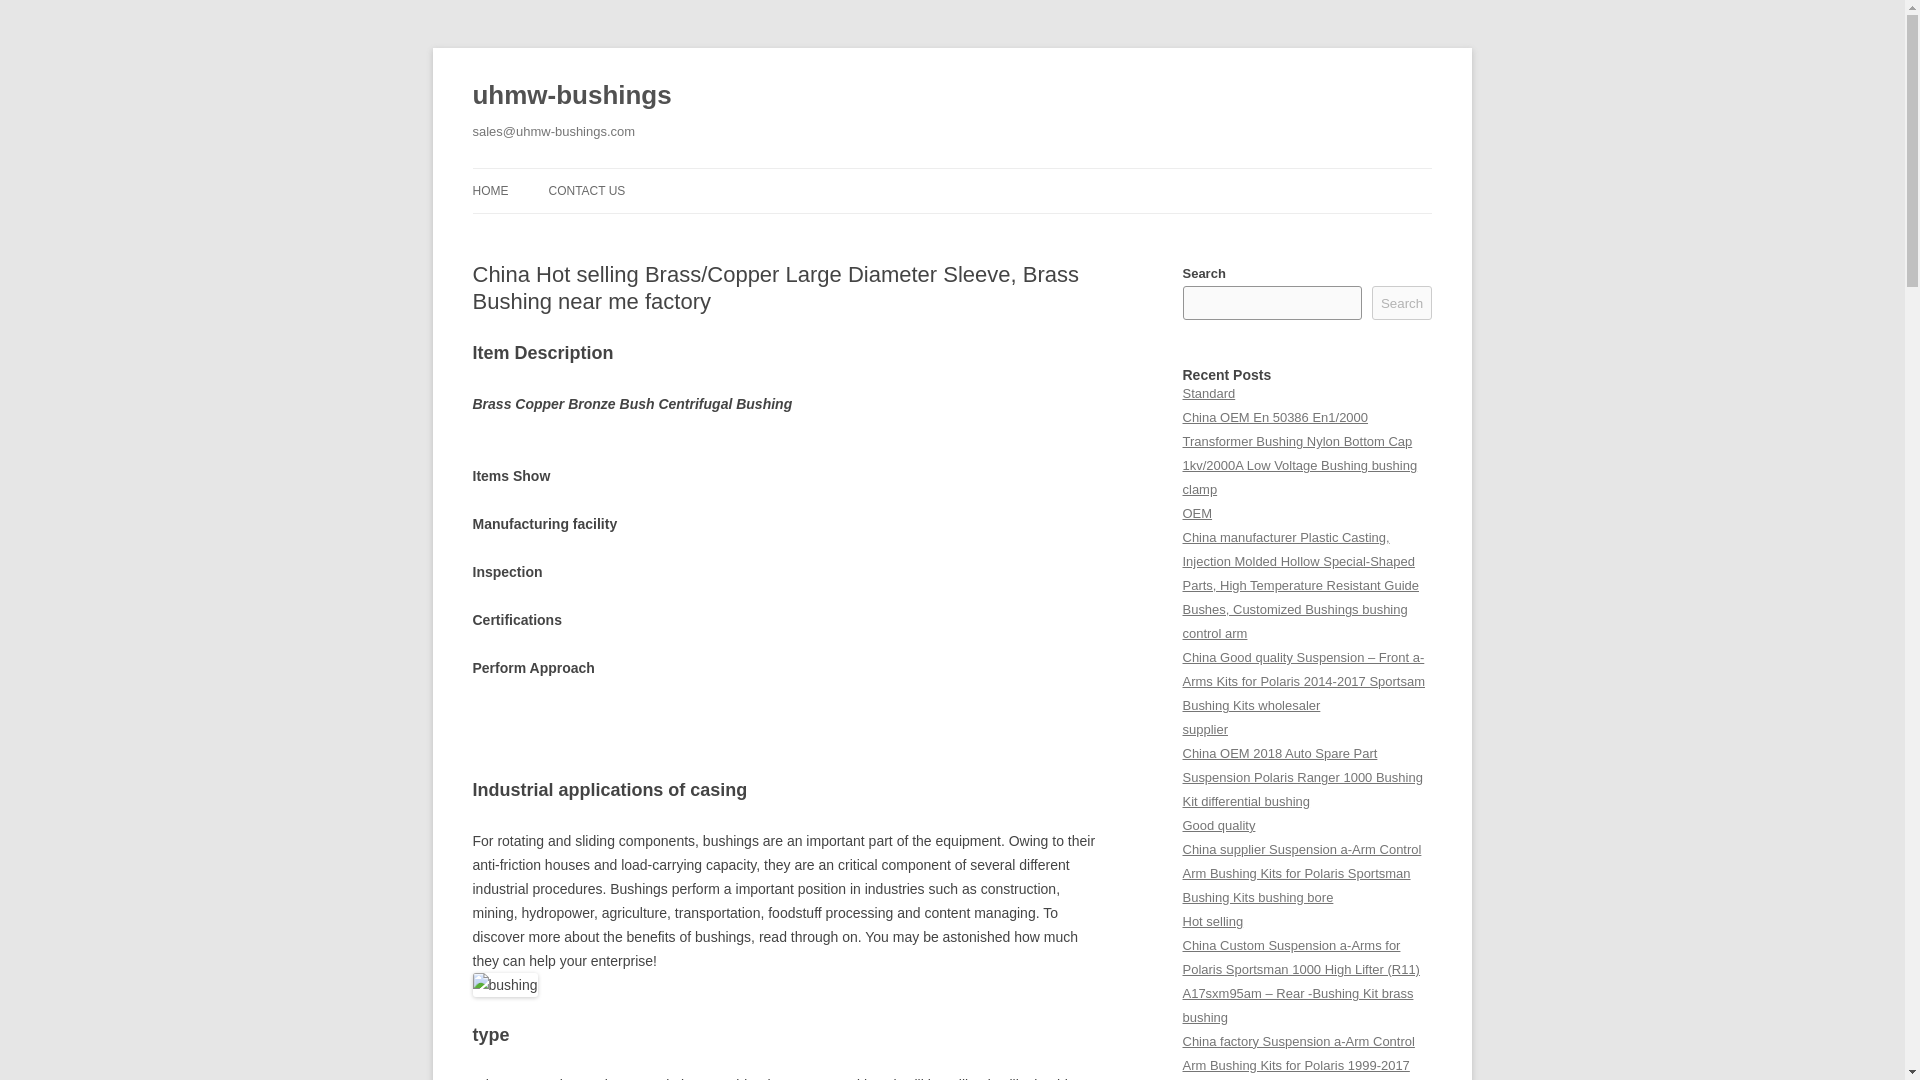  I want to click on Good quality, so click(1218, 824).